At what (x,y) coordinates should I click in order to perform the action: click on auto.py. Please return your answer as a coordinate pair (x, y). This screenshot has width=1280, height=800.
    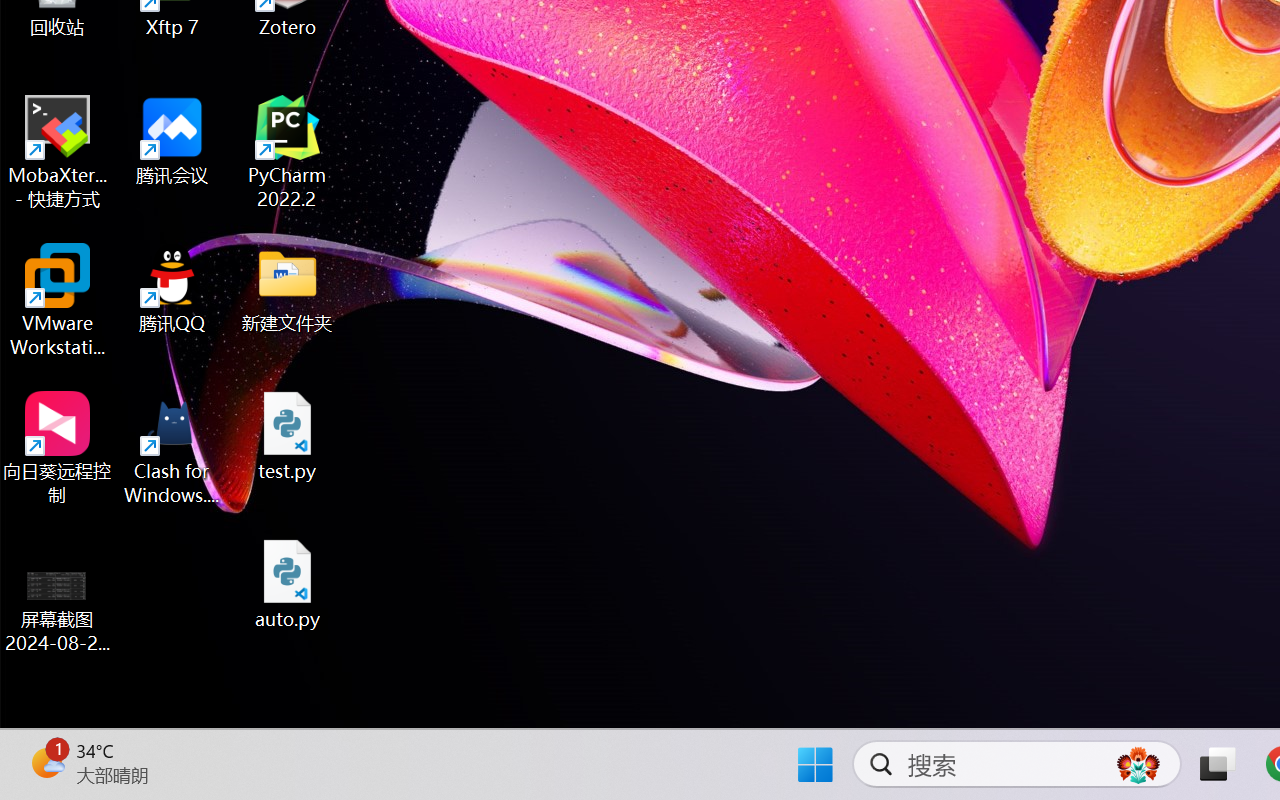
    Looking at the image, I should click on (288, 584).